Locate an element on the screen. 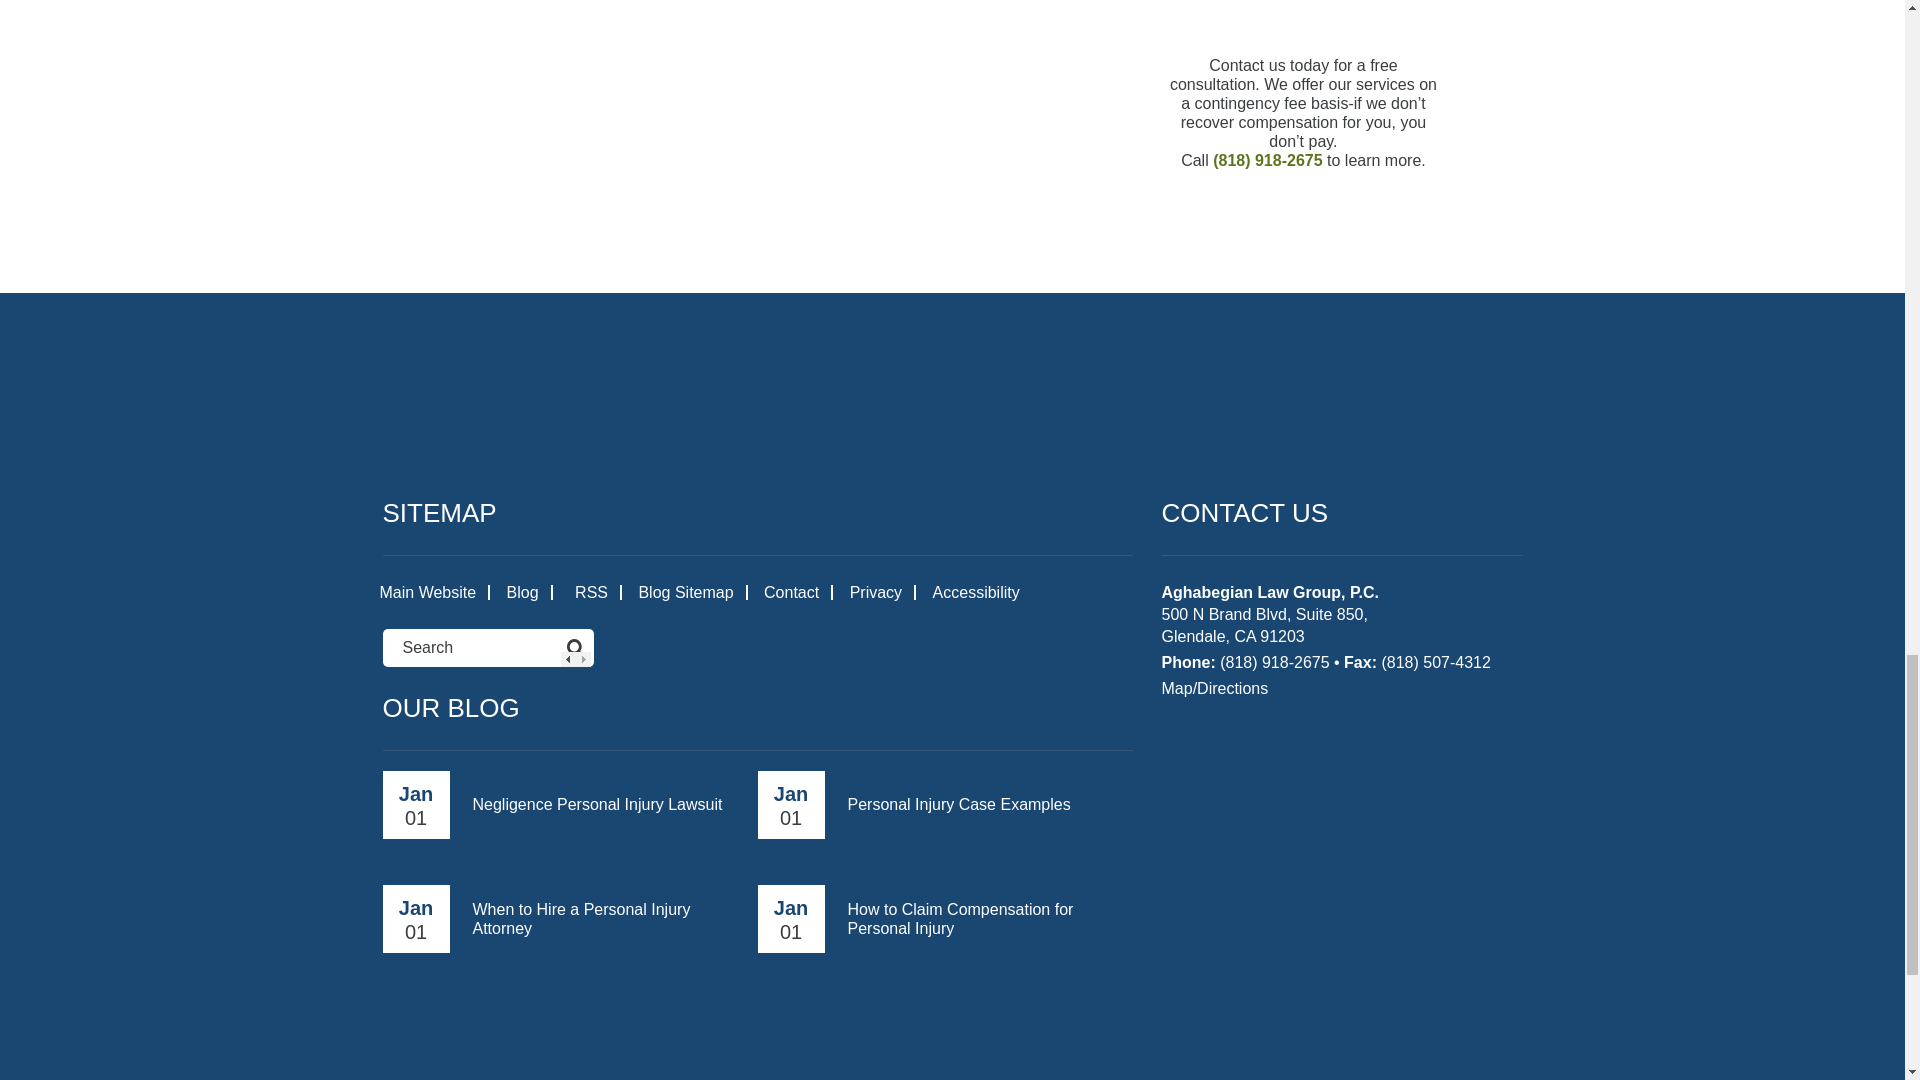  Blog is located at coordinates (522, 592).